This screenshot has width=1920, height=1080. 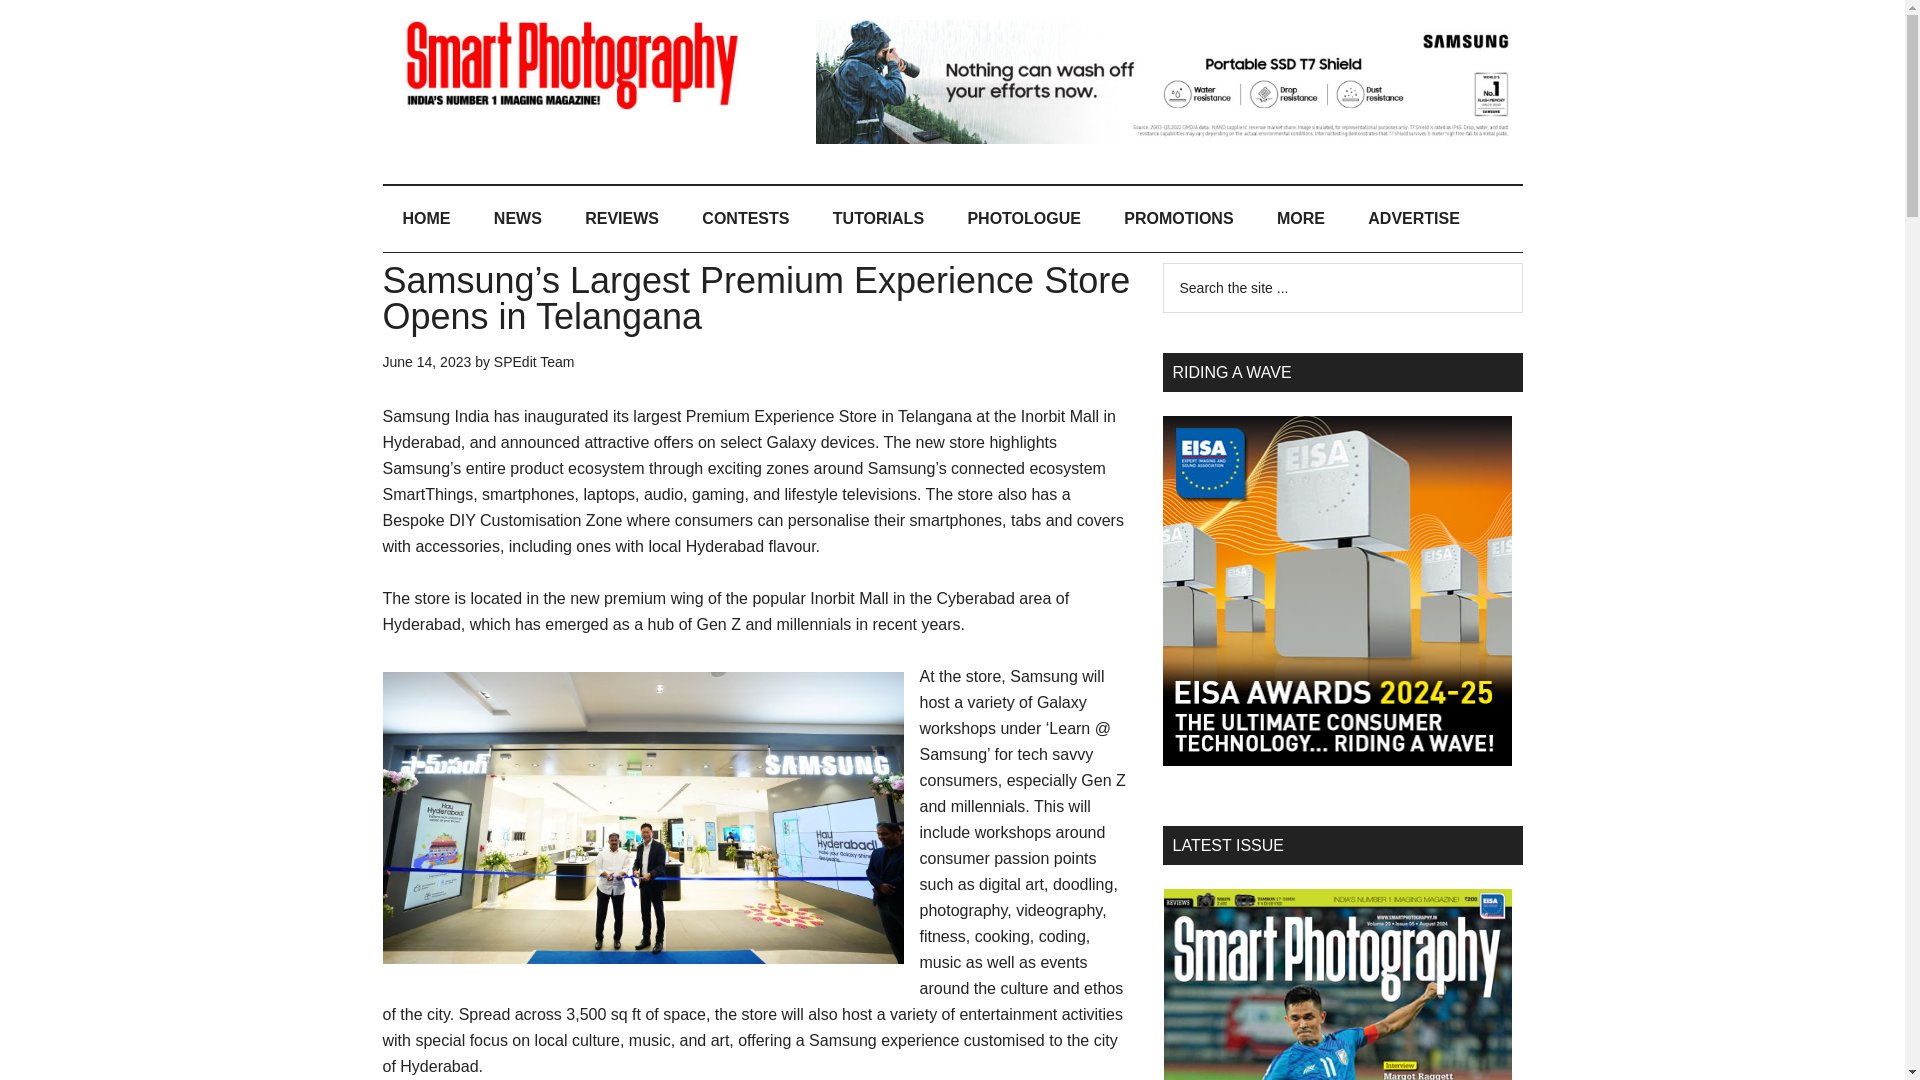 What do you see at coordinates (744, 218) in the screenshot?
I see `CONTESTS` at bounding box center [744, 218].